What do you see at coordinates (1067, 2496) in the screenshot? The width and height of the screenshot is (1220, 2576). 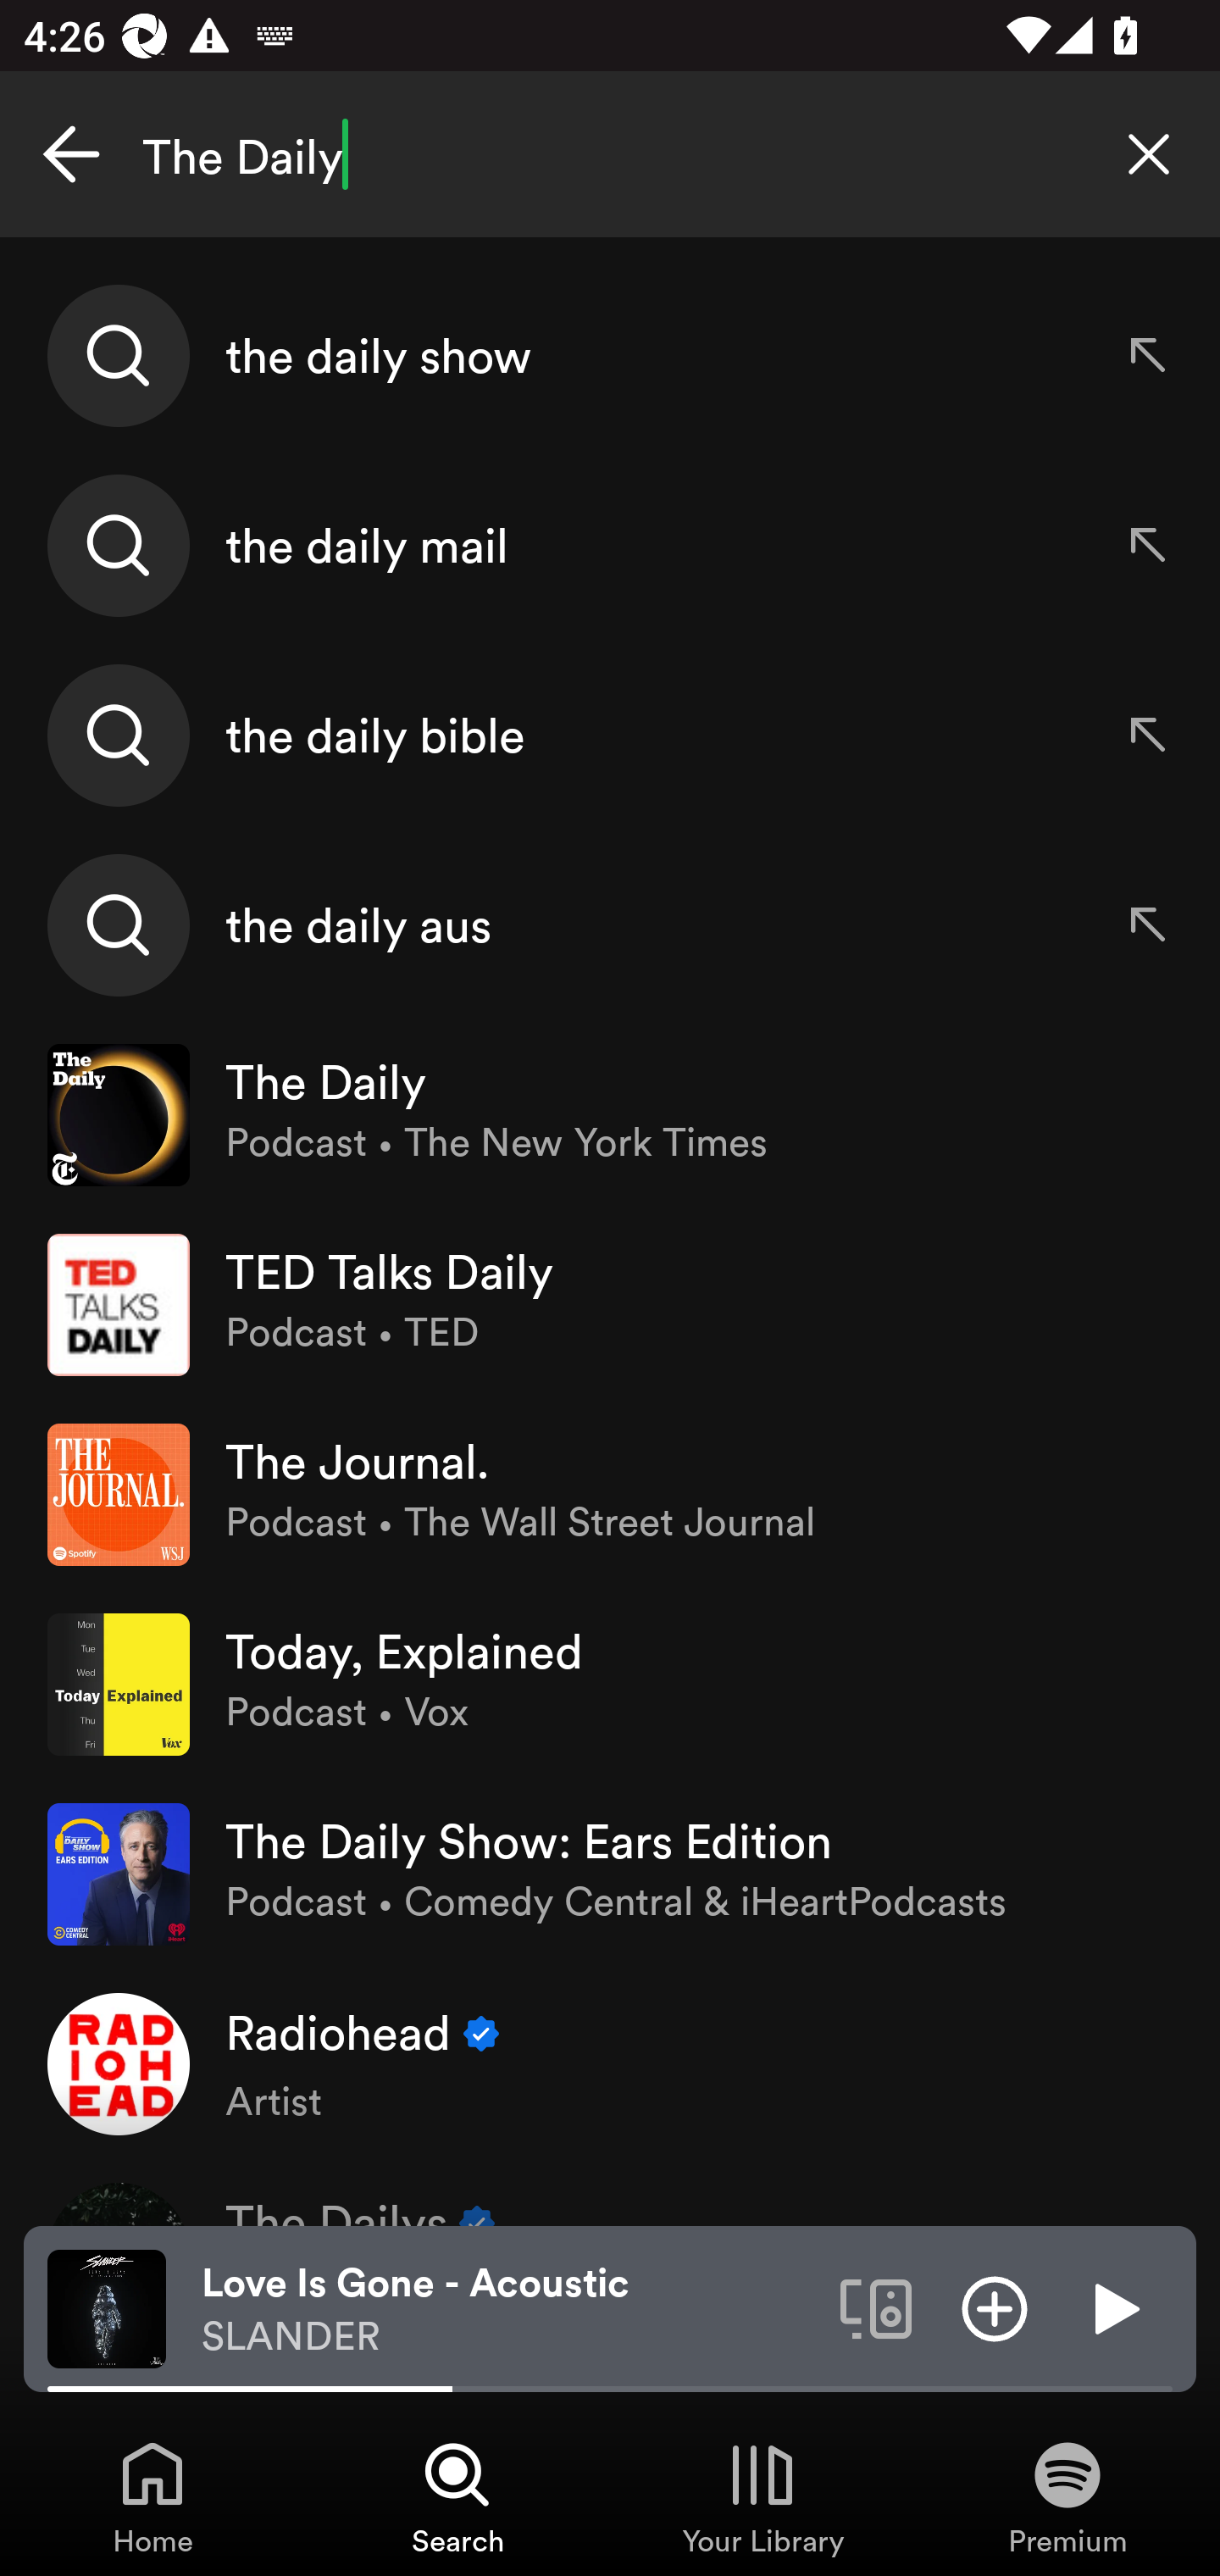 I see `Premium, Tab 4 of 4 Premium Premium` at bounding box center [1067, 2496].